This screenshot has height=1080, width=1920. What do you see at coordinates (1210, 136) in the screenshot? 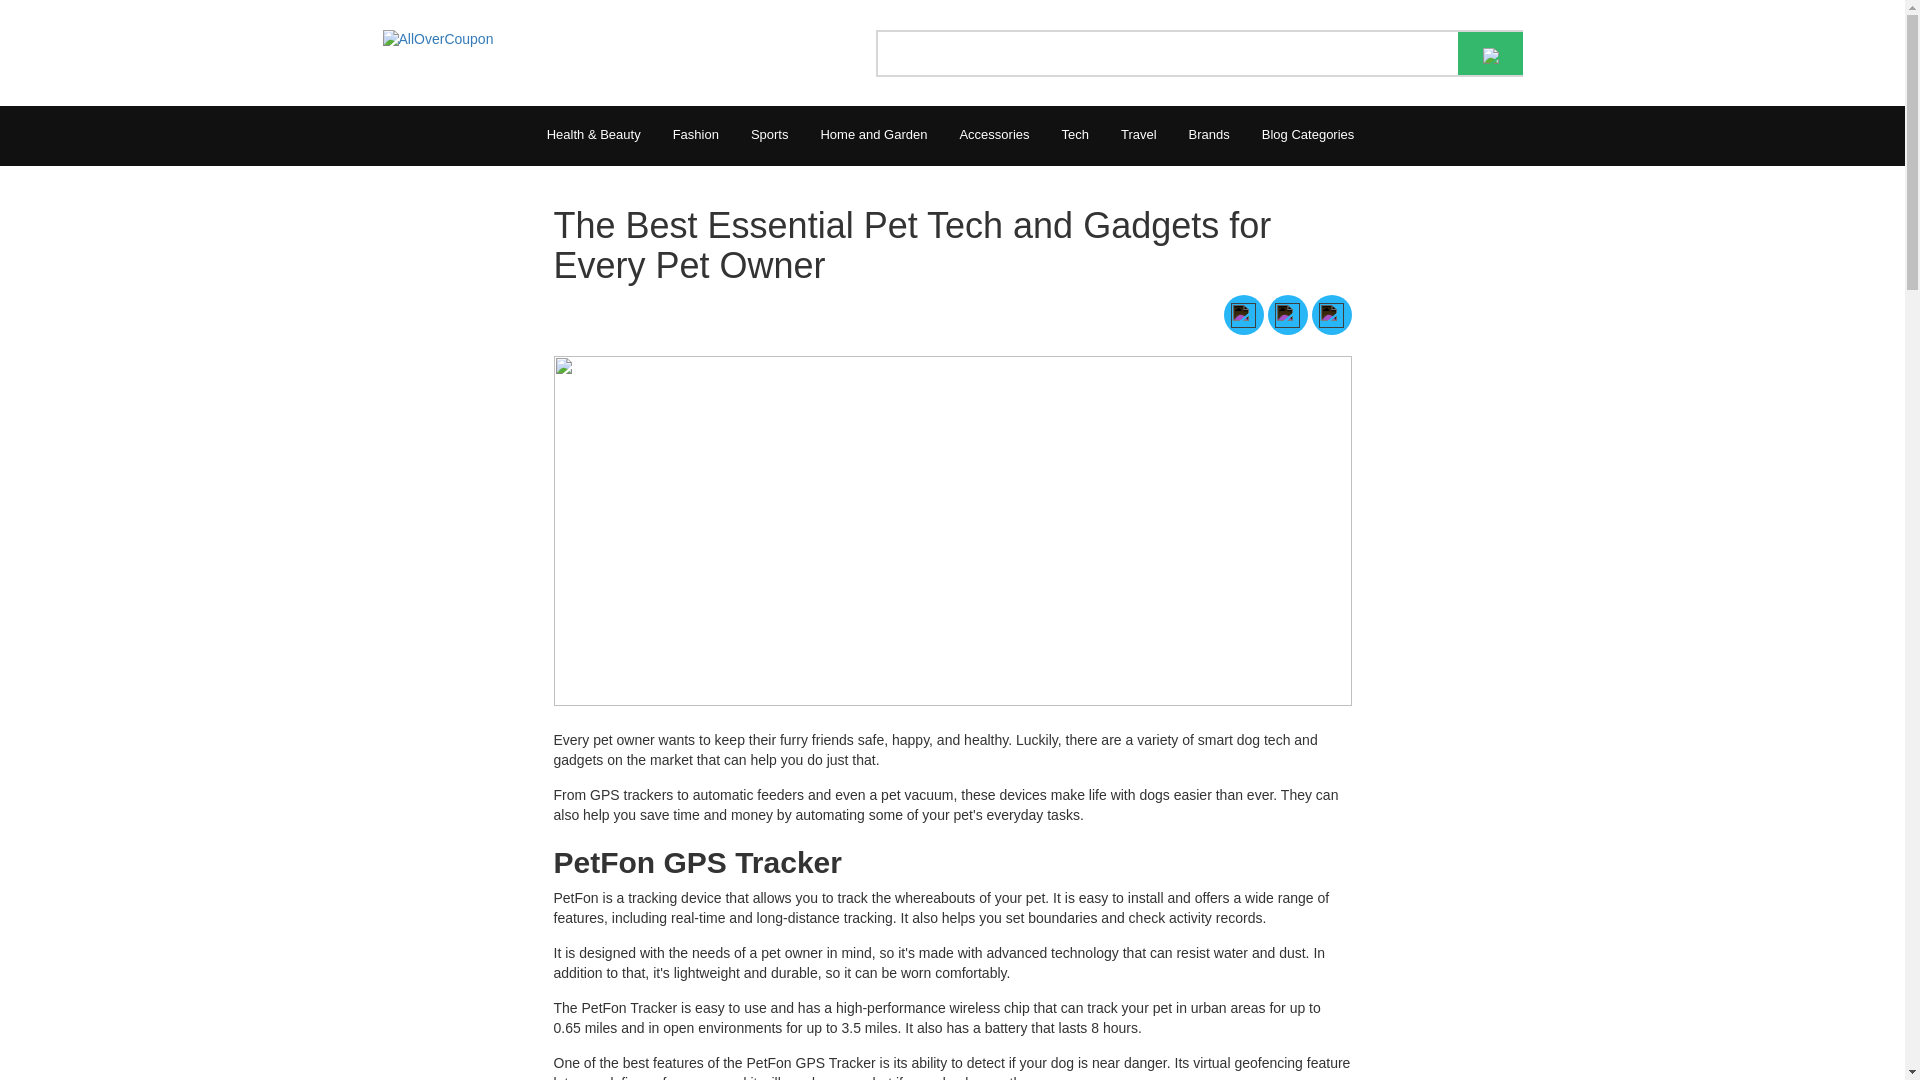
I see `Brands` at bounding box center [1210, 136].